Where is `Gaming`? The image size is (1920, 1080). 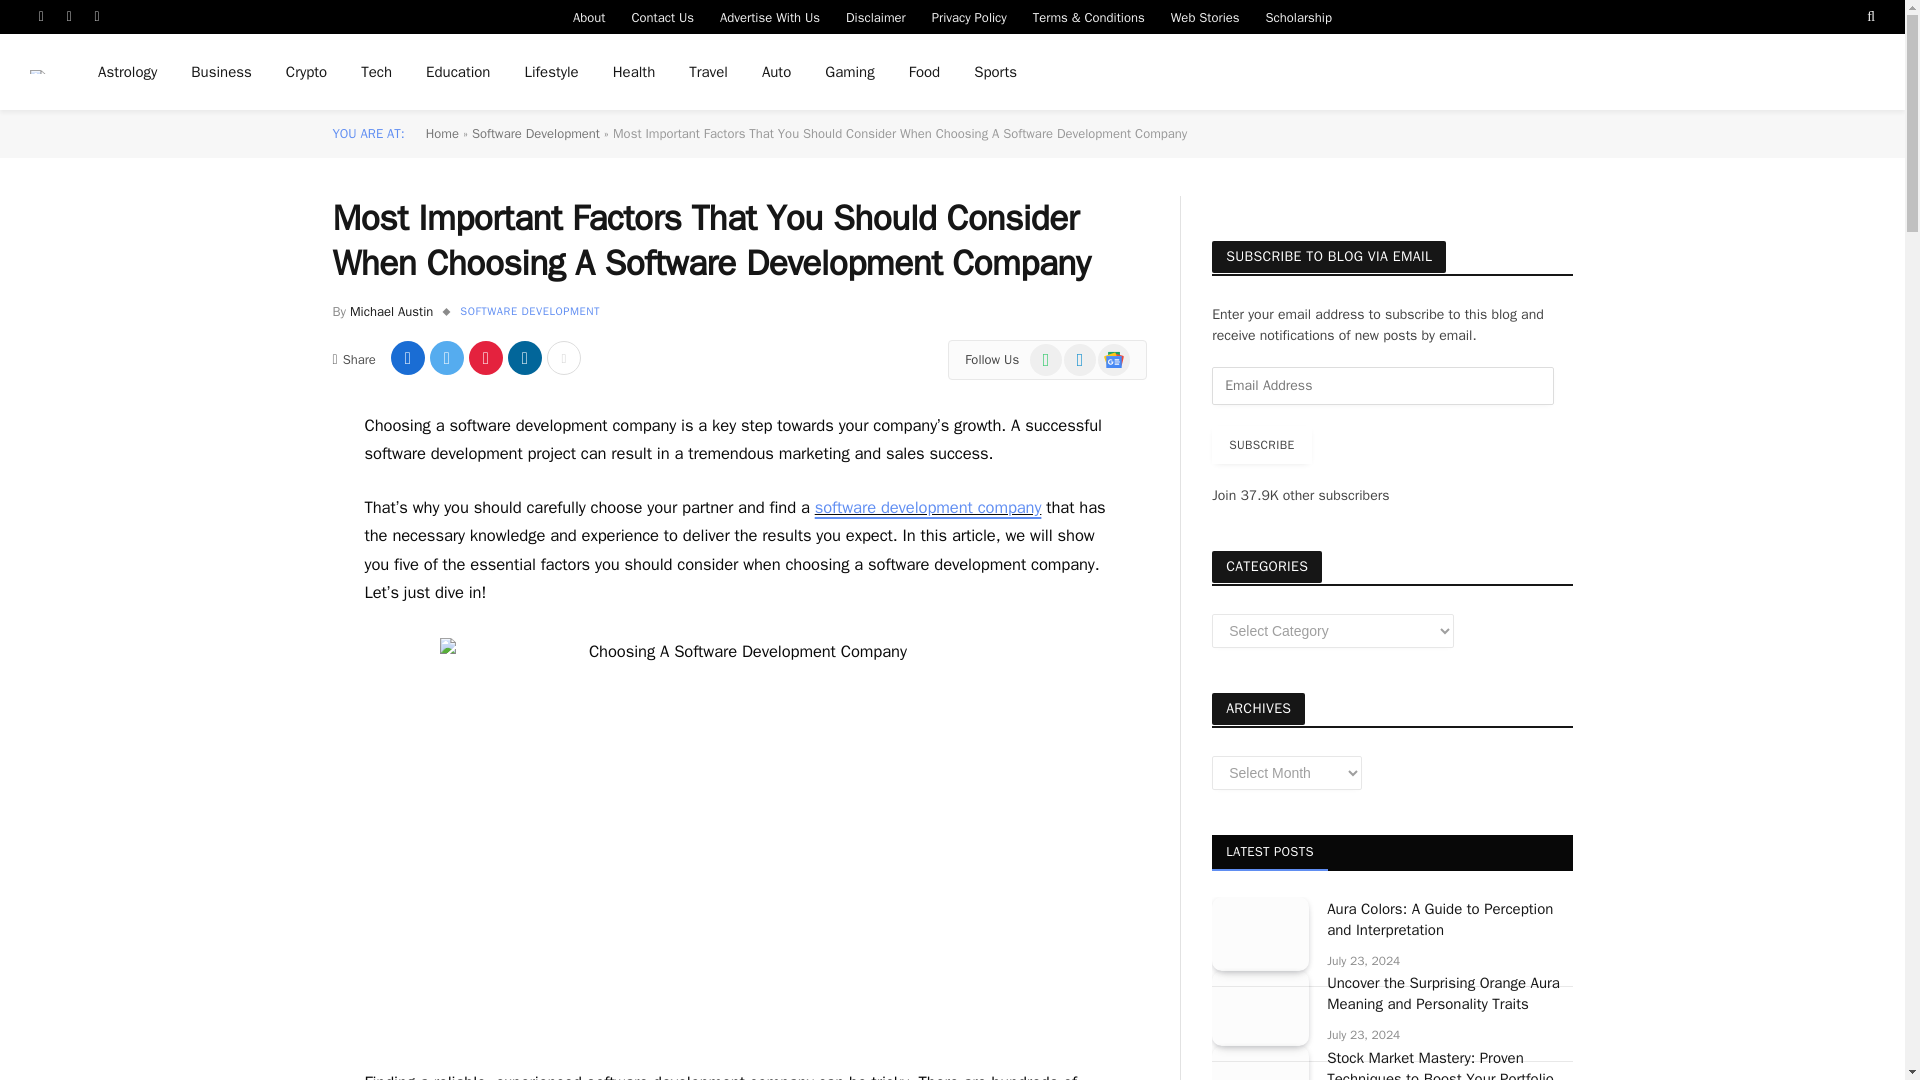
Gaming is located at coordinates (849, 72).